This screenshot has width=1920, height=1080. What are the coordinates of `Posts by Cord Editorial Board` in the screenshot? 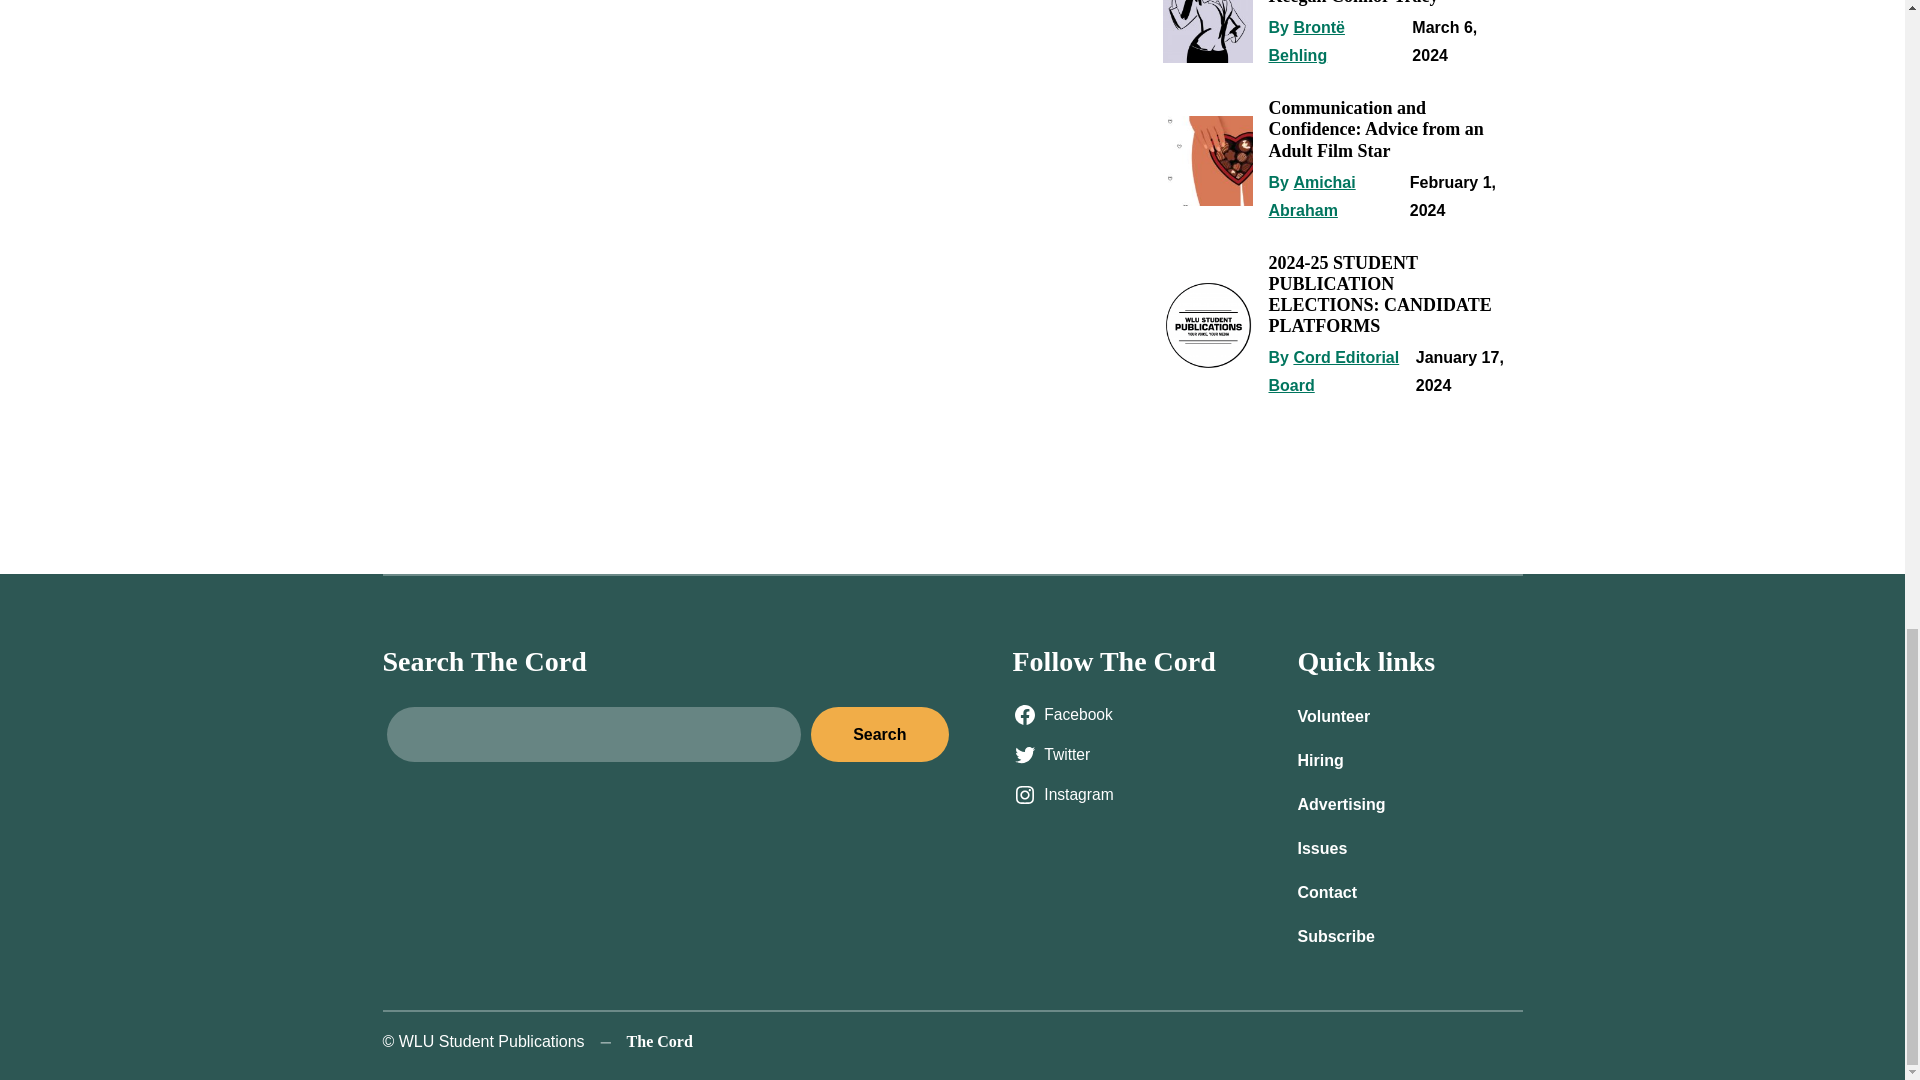 It's located at (1333, 371).